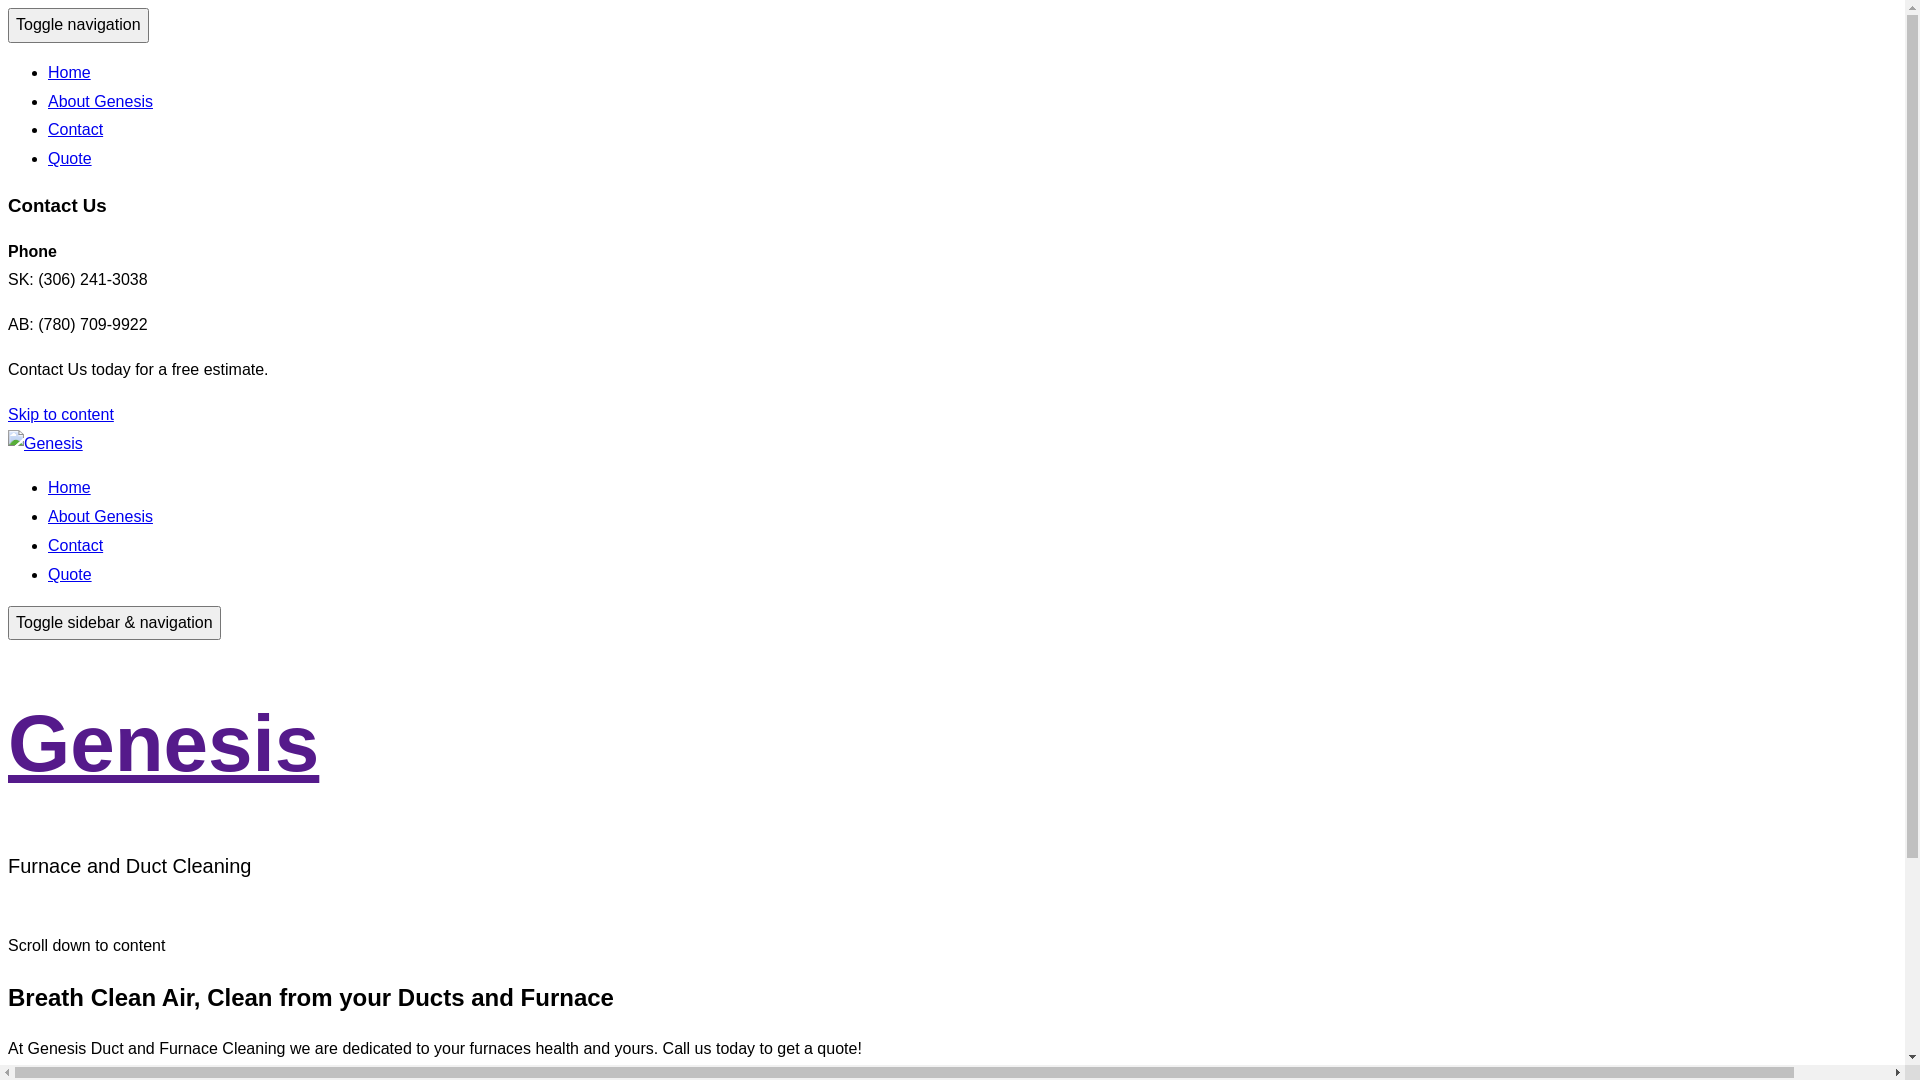 The height and width of the screenshot is (1080, 1920). Describe the element at coordinates (76, 546) in the screenshot. I see `Contact` at that location.